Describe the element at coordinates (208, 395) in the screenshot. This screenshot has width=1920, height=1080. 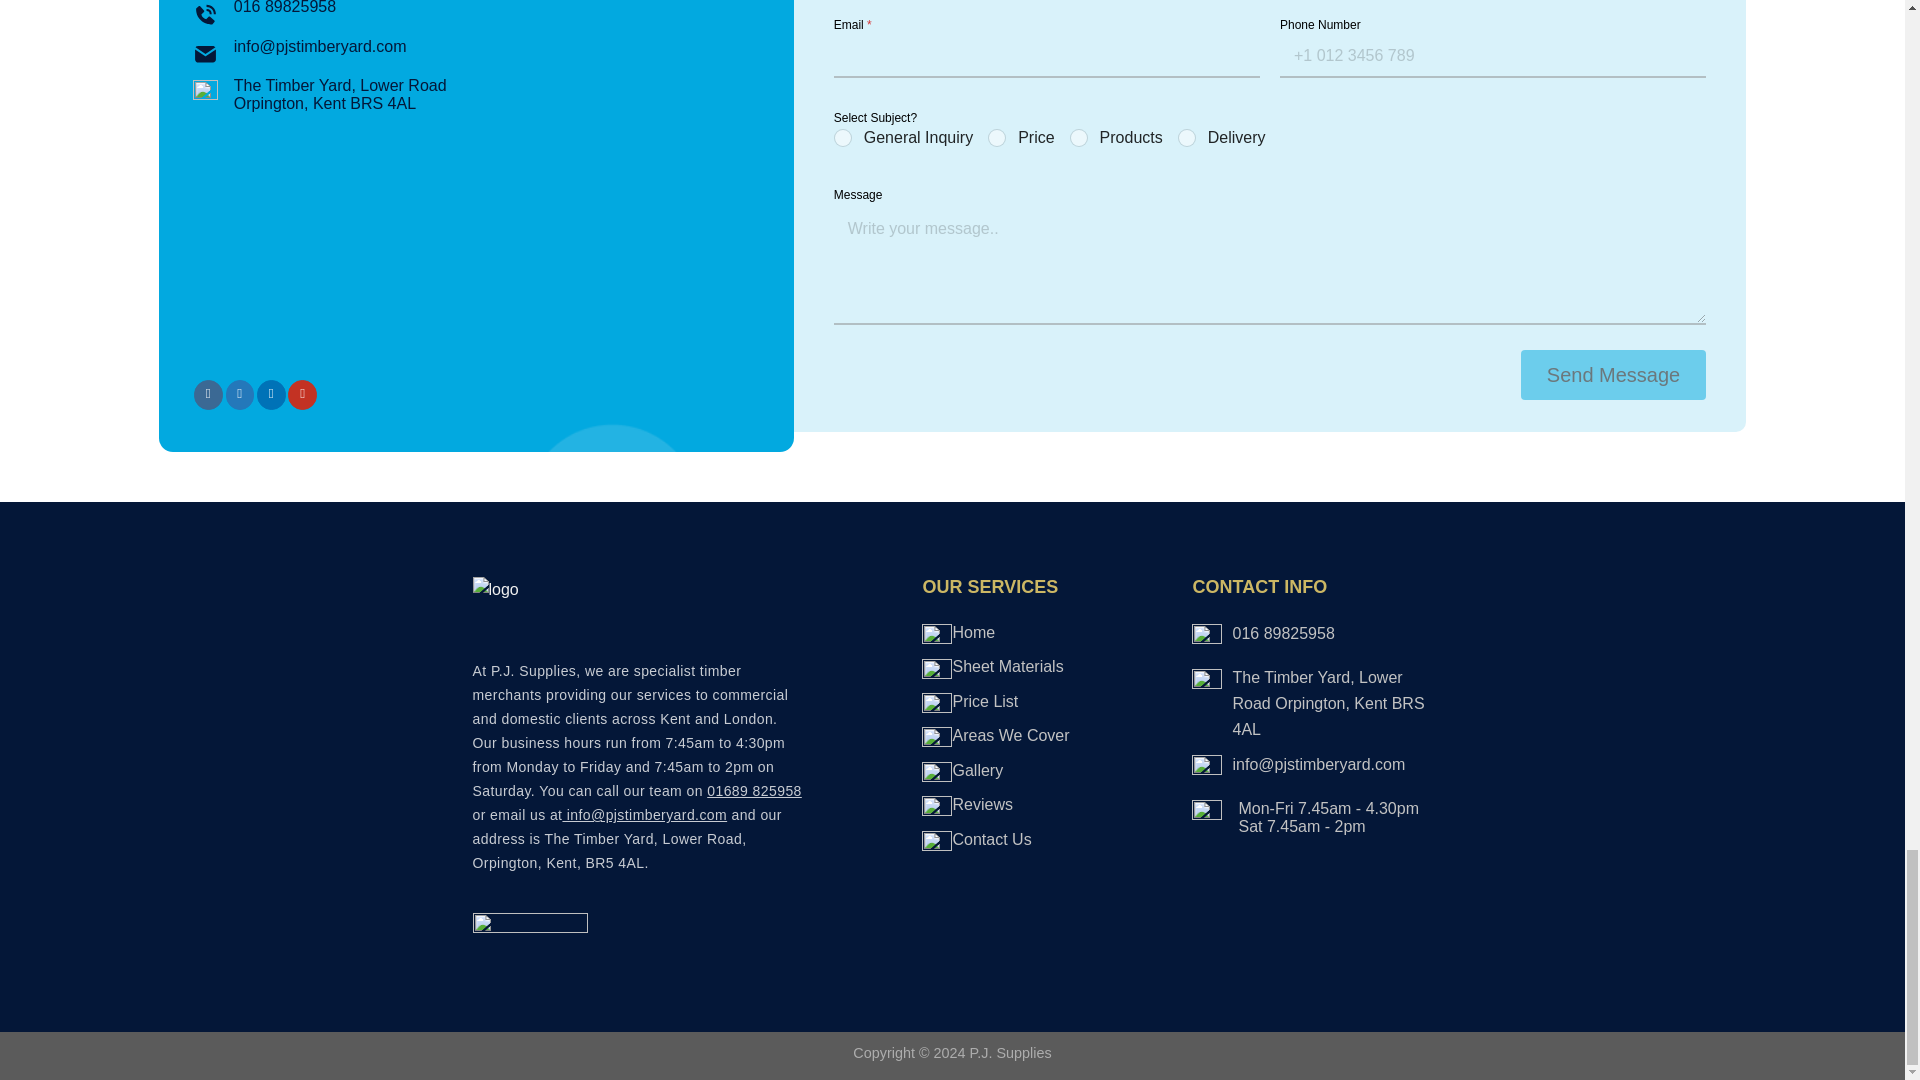
I see `Follow on Instagram` at that location.